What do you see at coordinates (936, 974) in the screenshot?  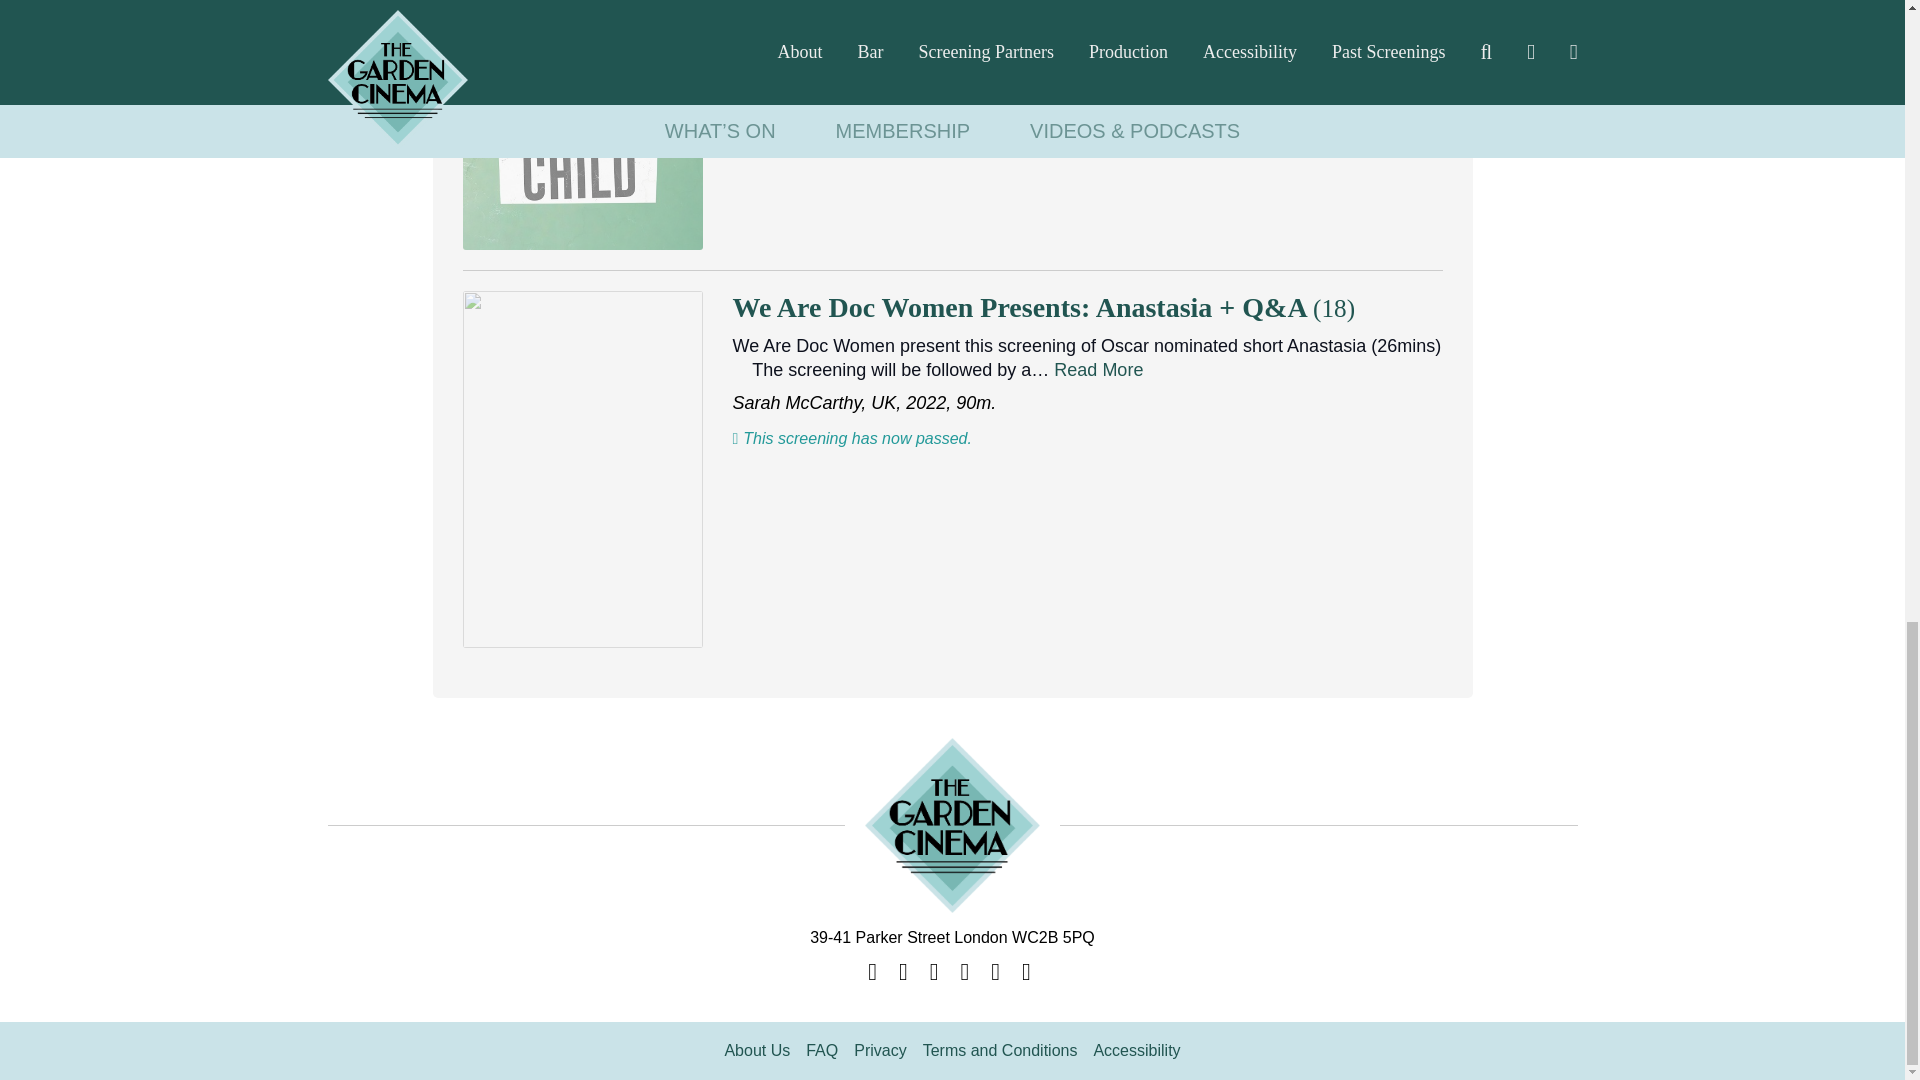 I see `Instagram` at bounding box center [936, 974].